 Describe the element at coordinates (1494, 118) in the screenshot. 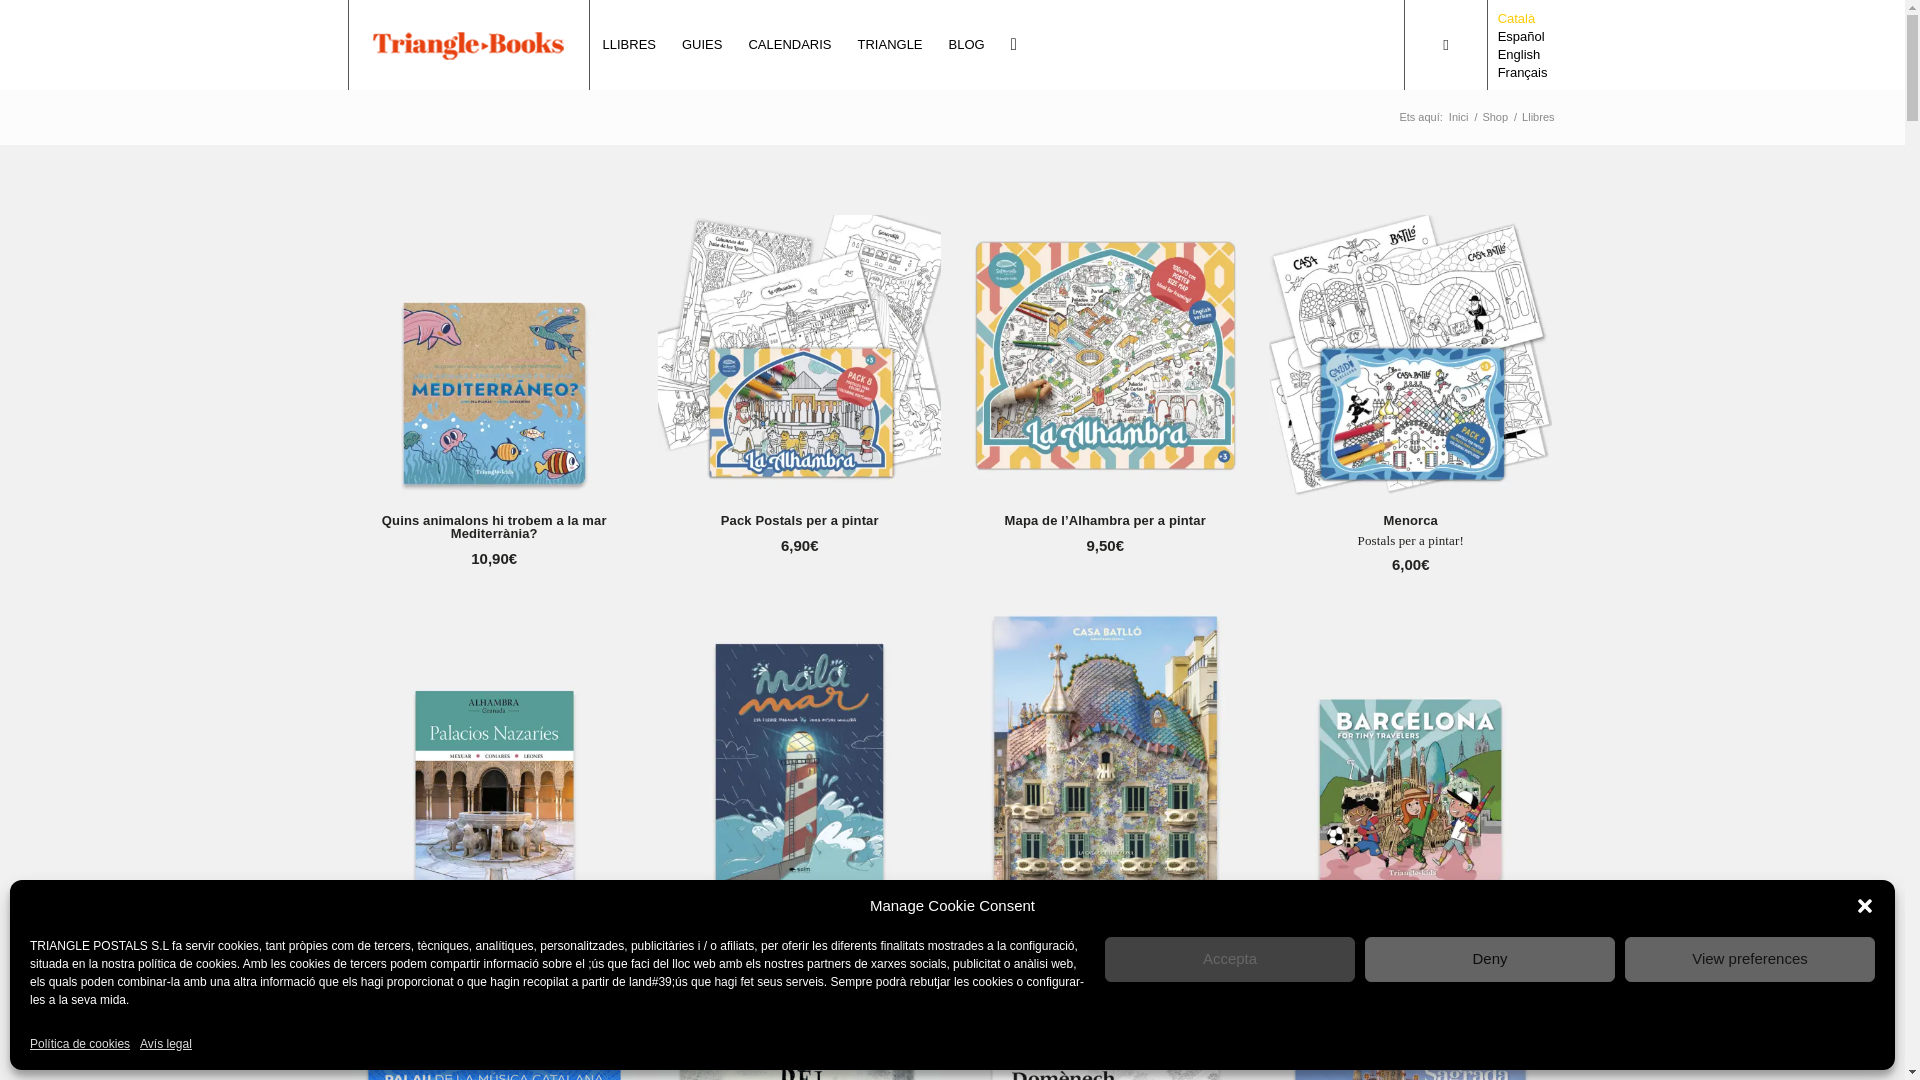

I see `Shop` at that location.